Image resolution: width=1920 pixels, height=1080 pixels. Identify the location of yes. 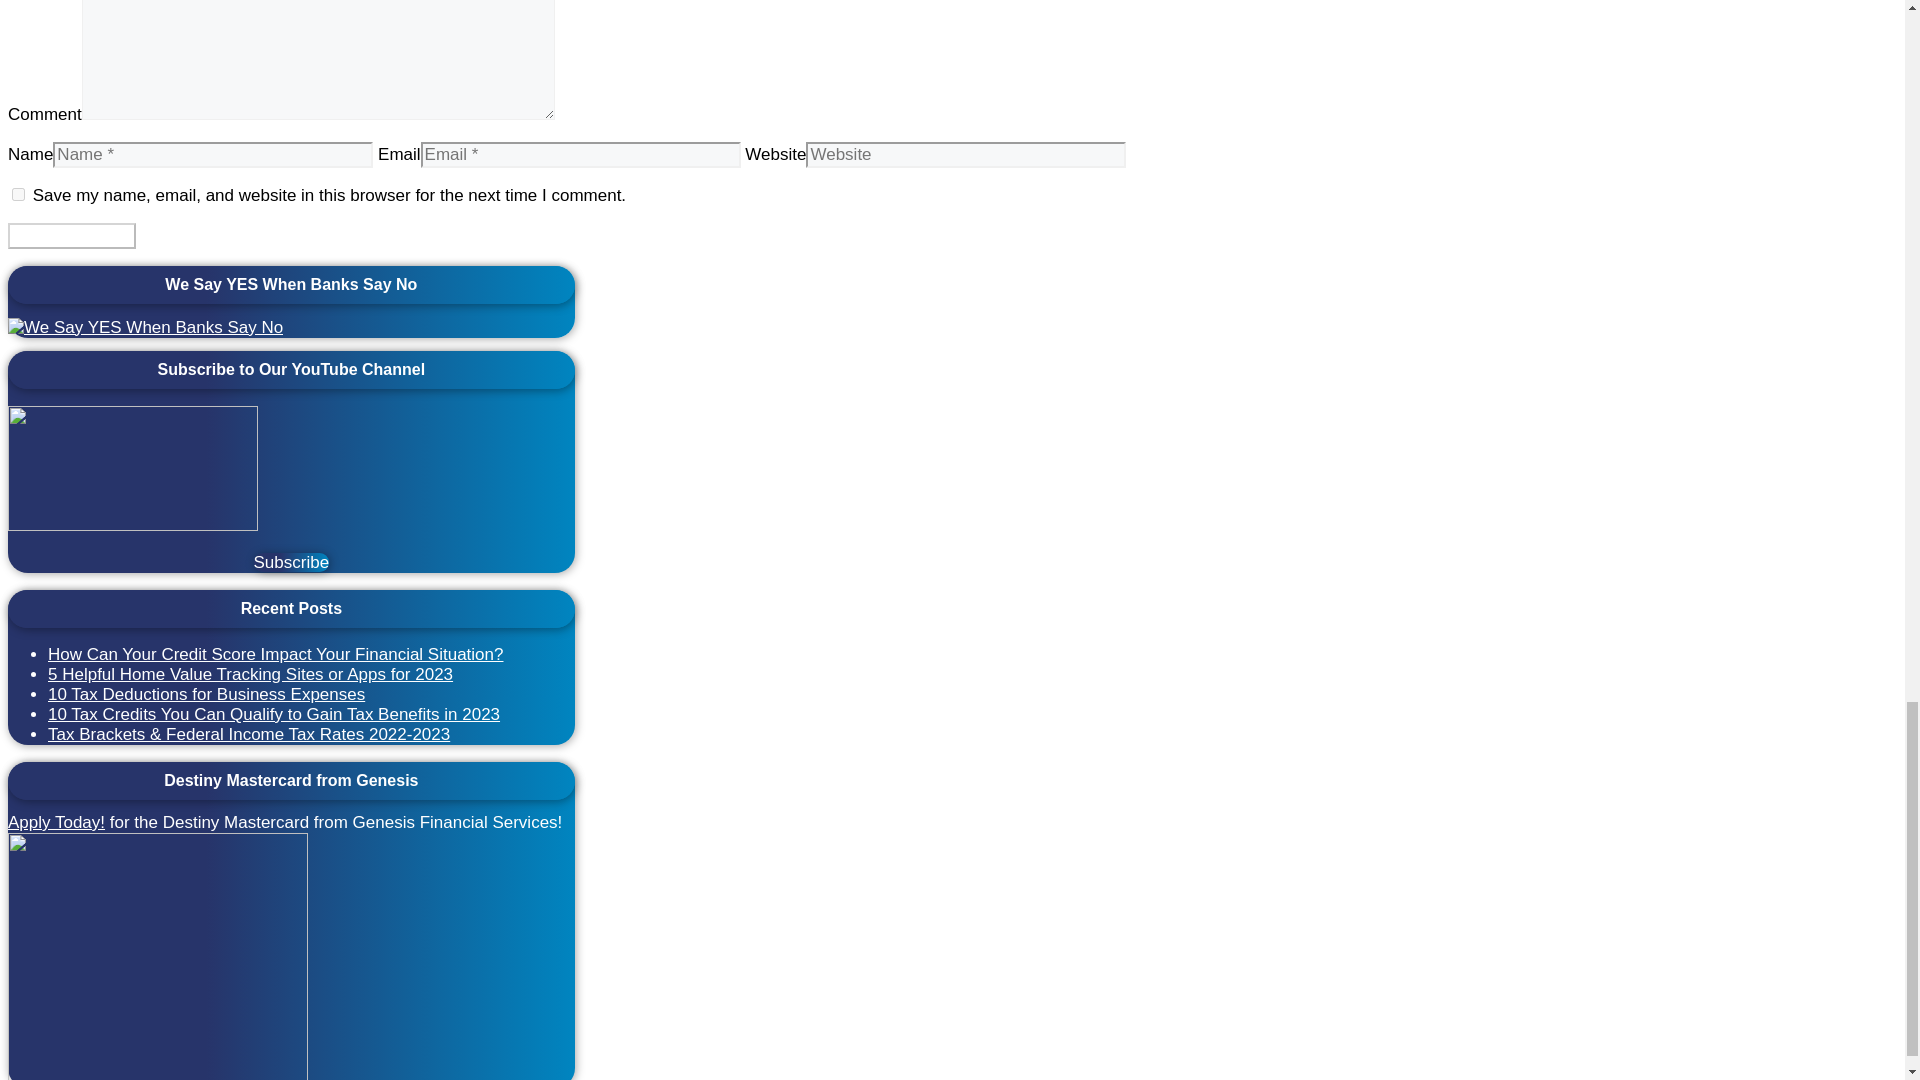
(18, 194).